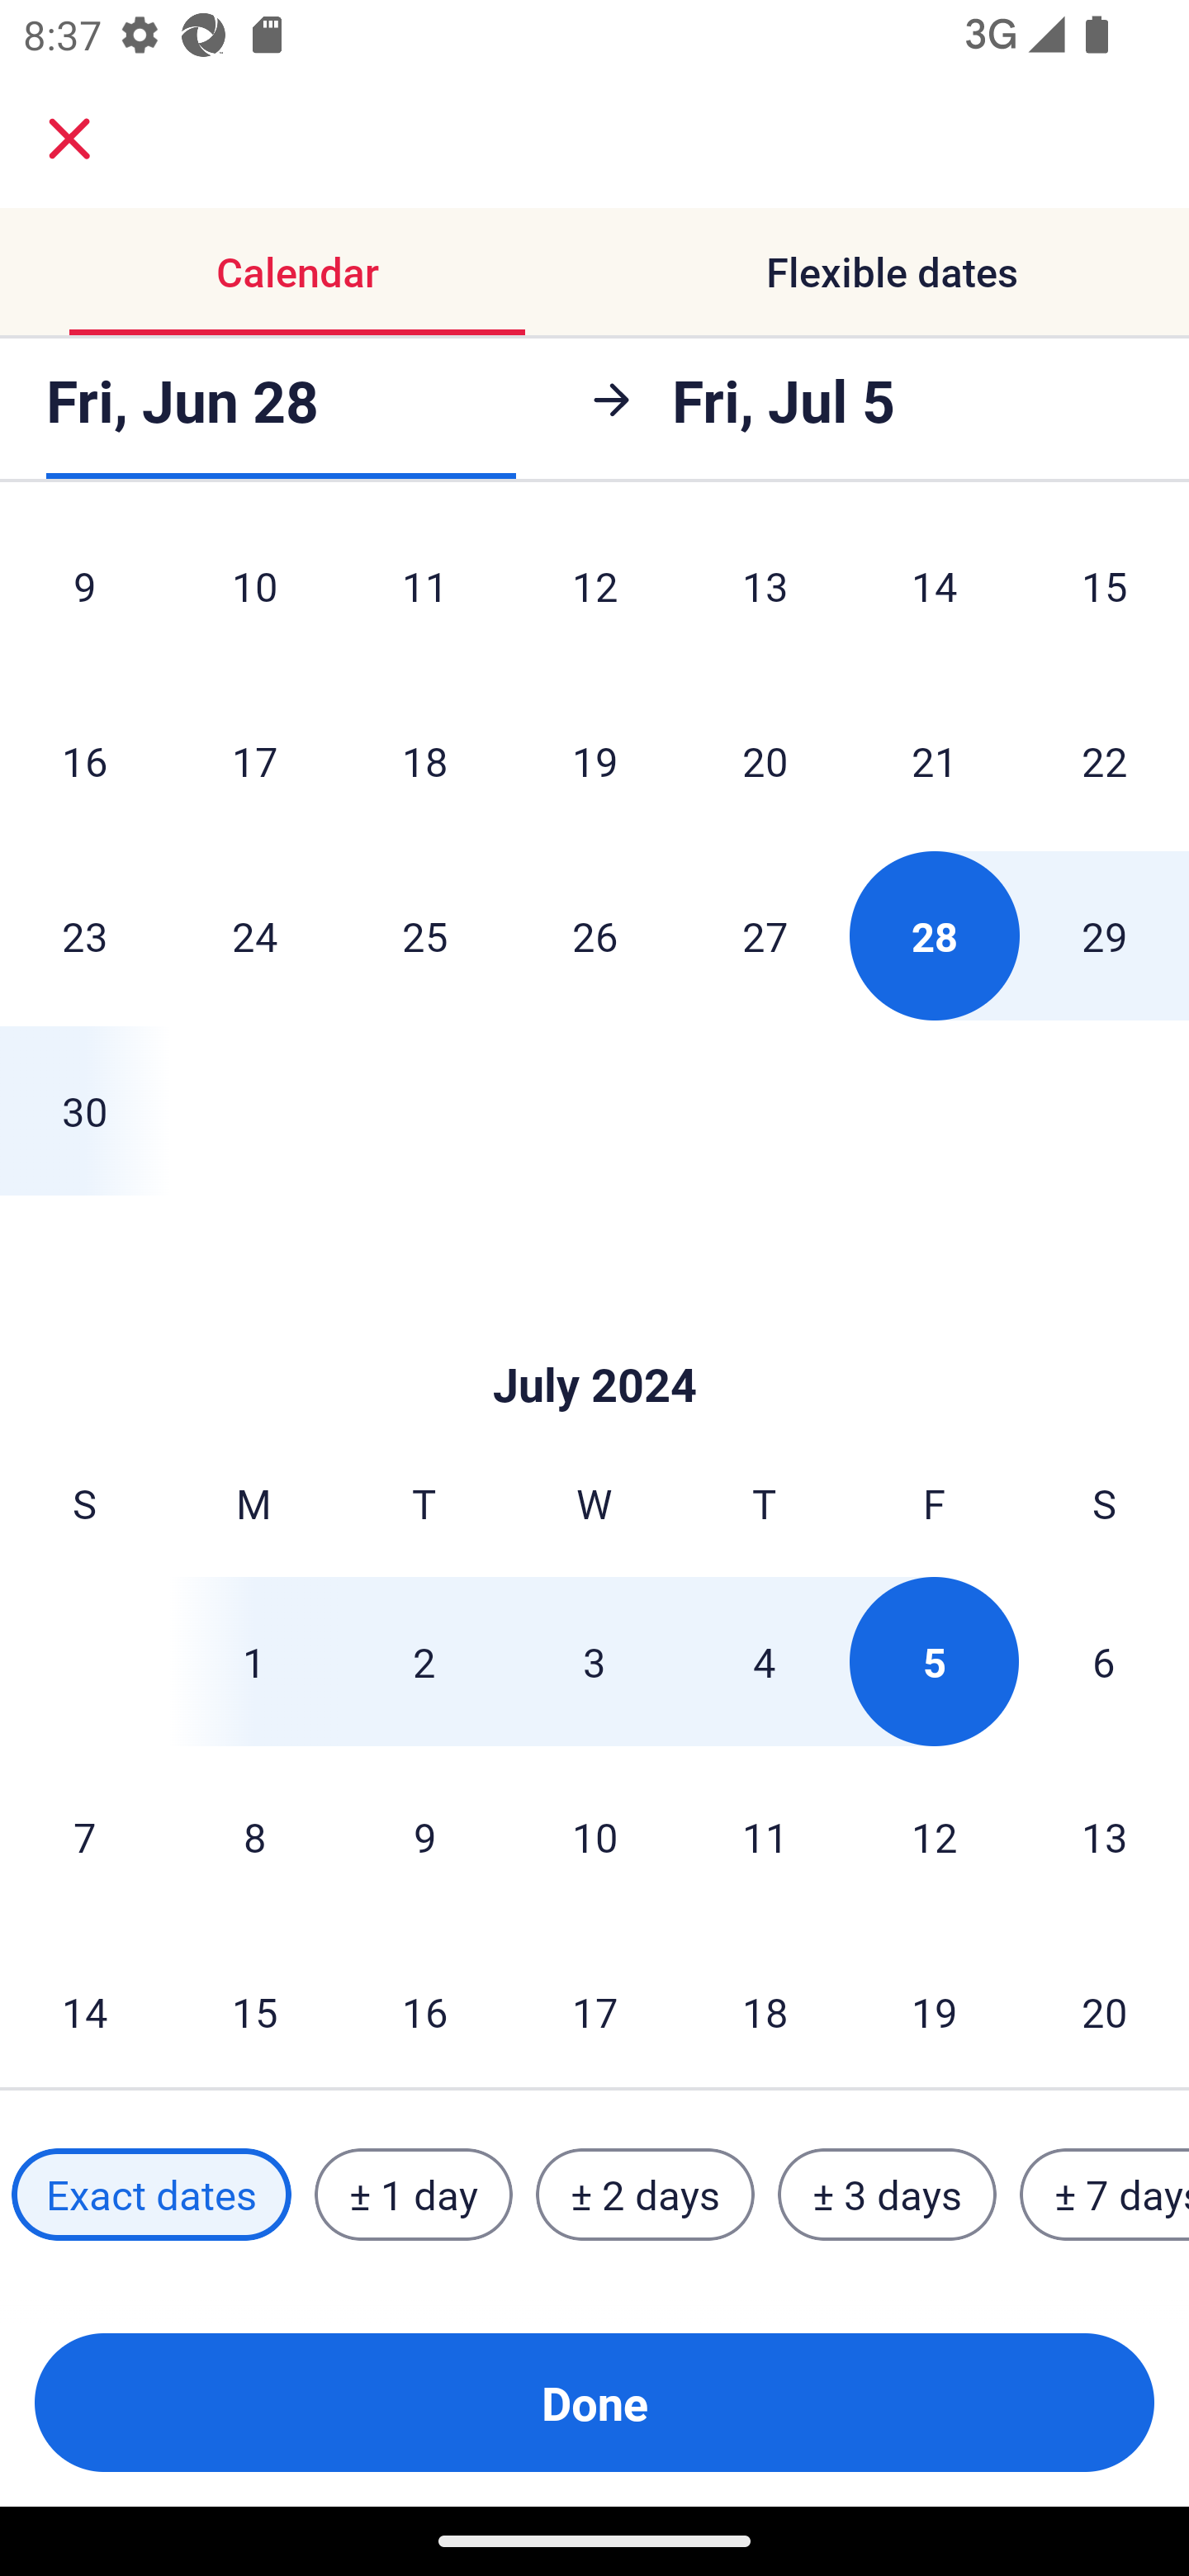 The image size is (1189, 2576). Describe the element at coordinates (594, 760) in the screenshot. I see `19 Wednesday, June 19, 2024` at that location.